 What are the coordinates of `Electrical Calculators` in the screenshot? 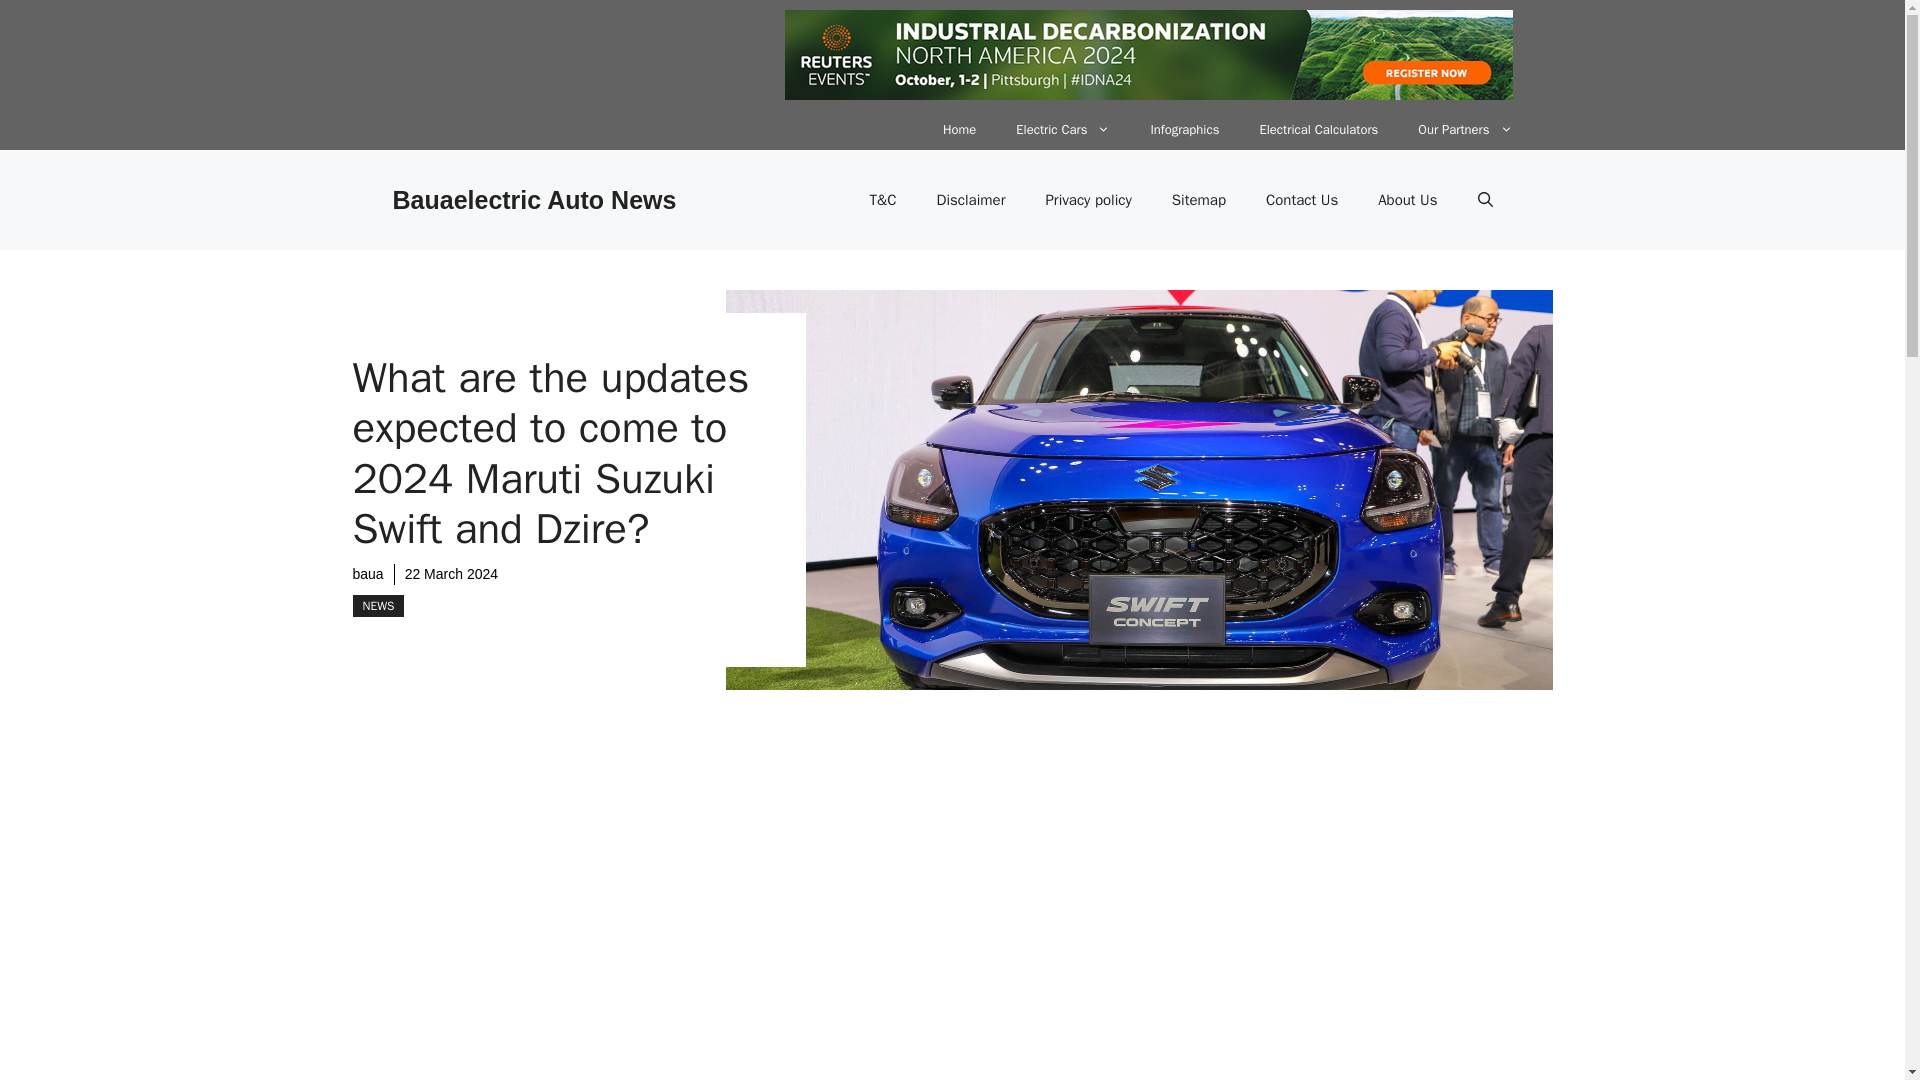 It's located at (1318, 130).